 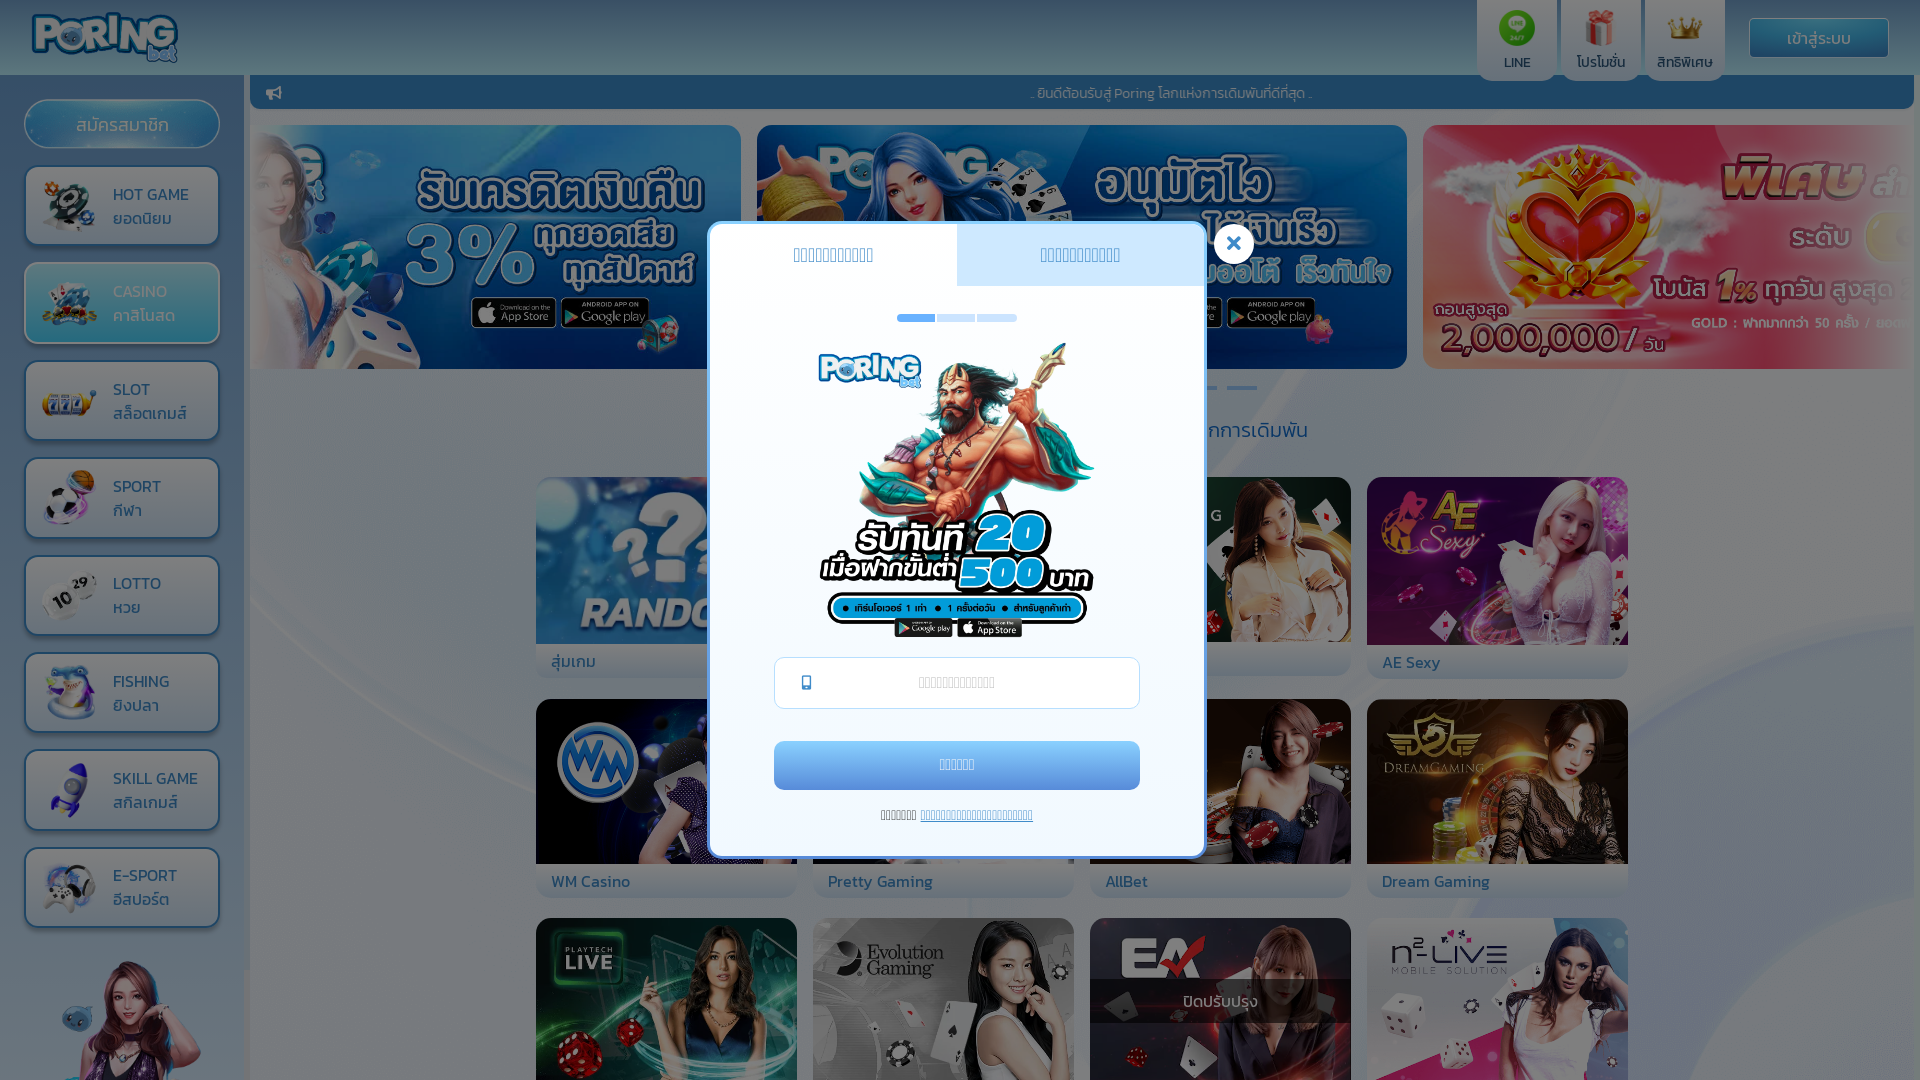 What do you see at coordinates (962, 388) in the screenshot?
I see `2` at bounding box center [962, 388].